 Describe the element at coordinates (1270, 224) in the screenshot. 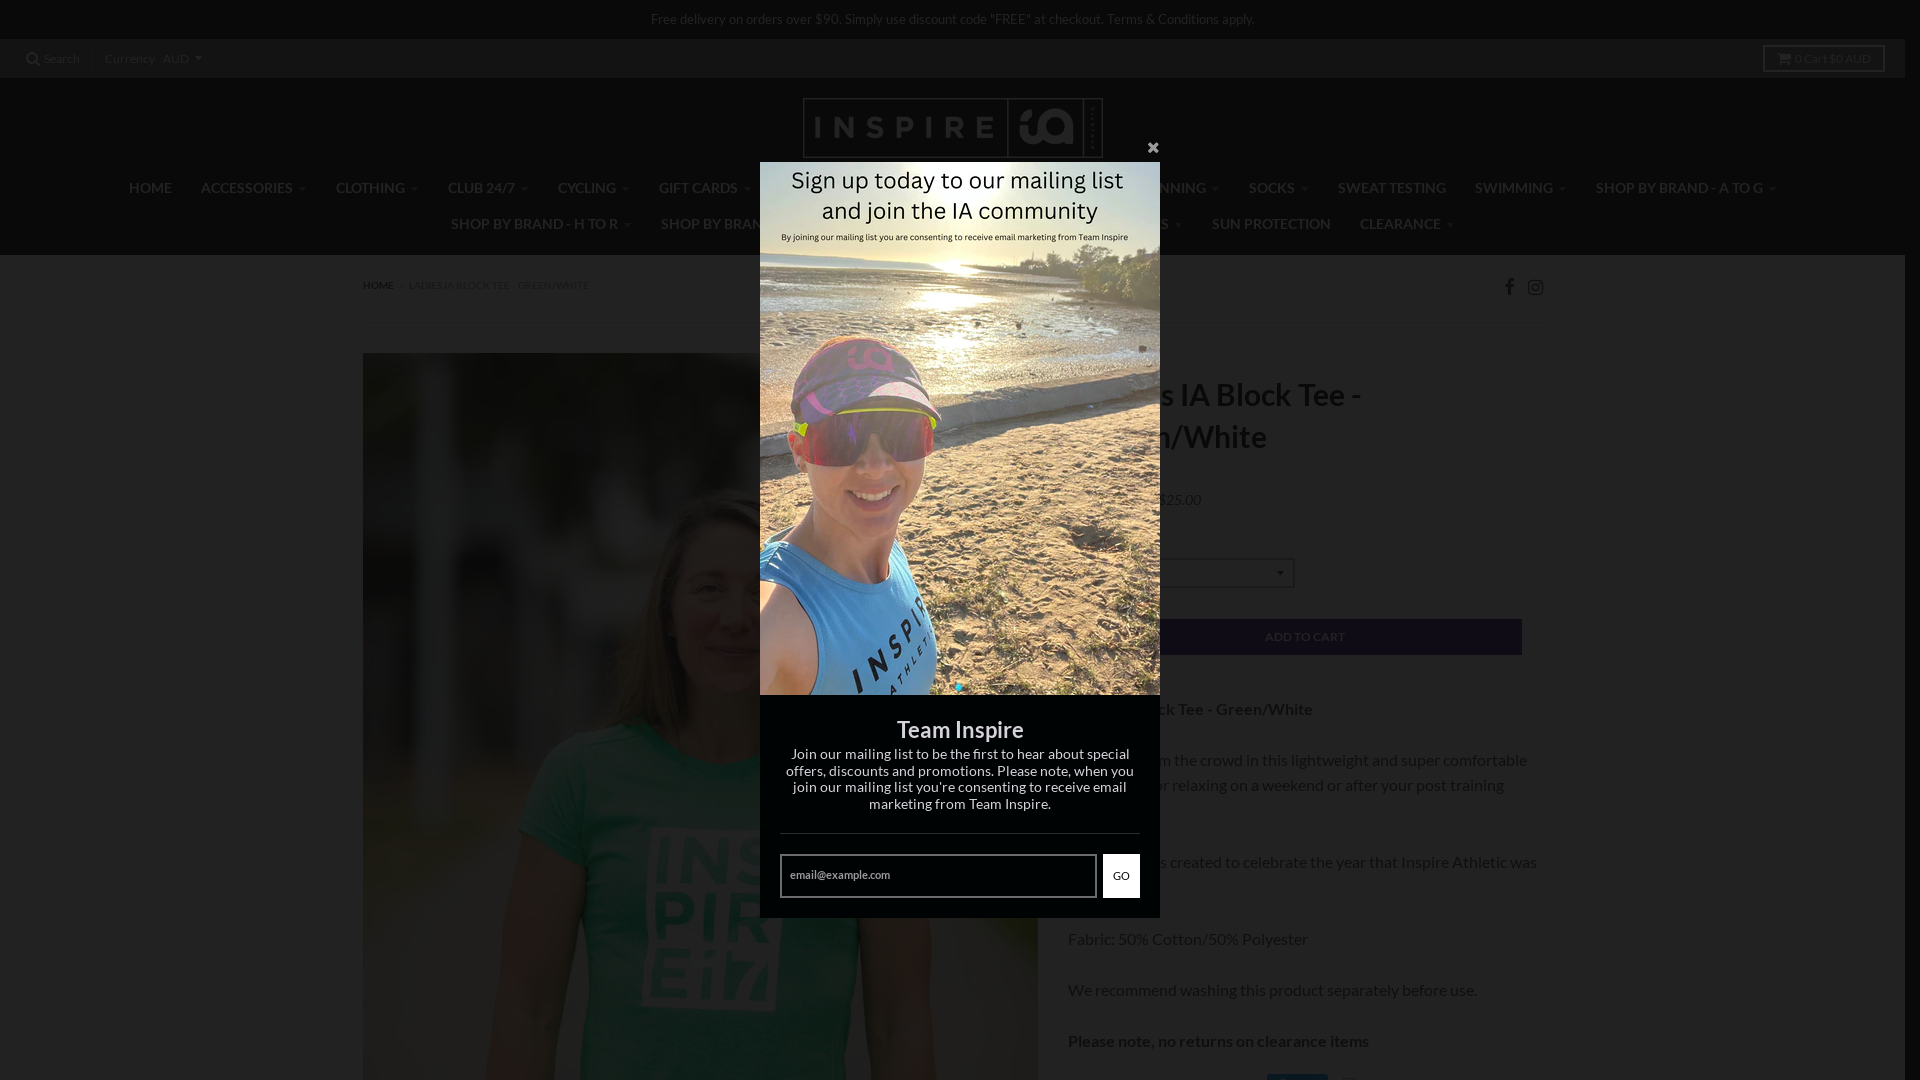

I see `SUN PROTECTION` at that location.